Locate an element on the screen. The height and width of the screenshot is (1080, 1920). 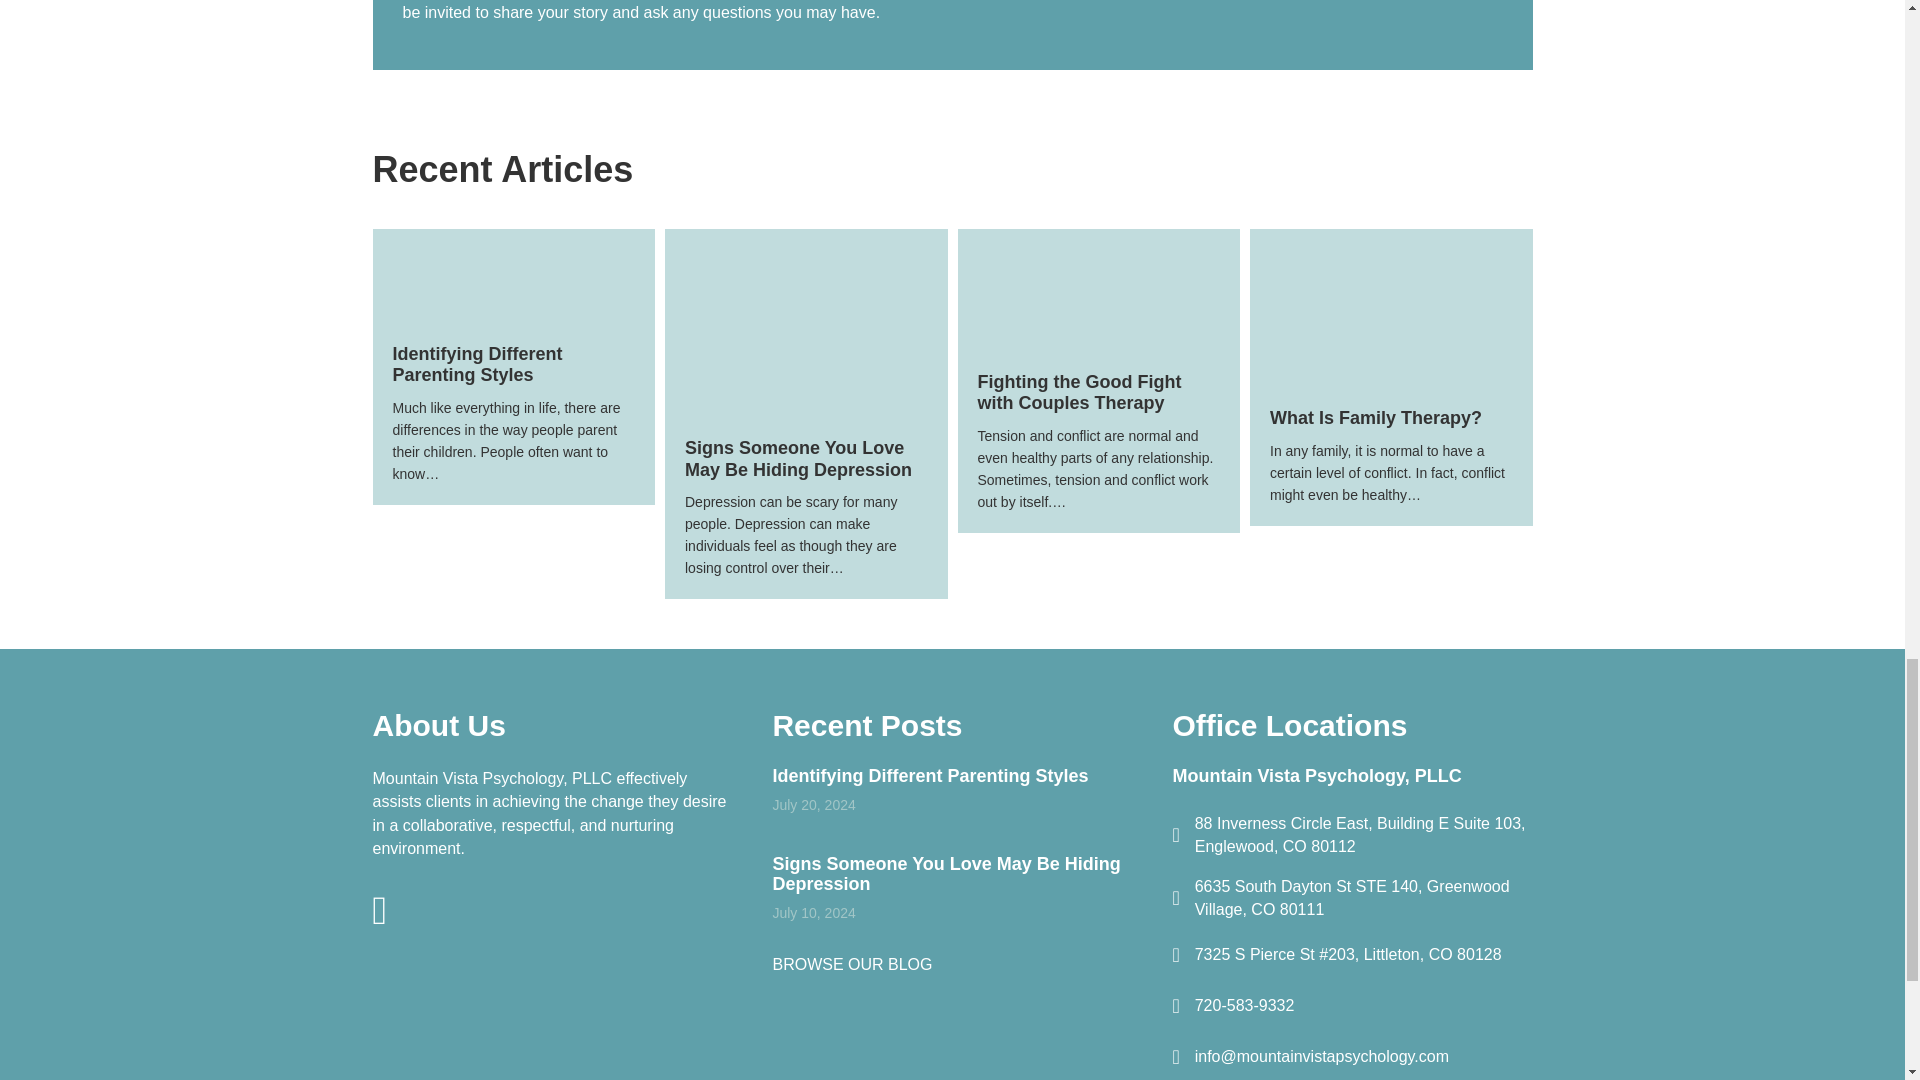
Identifying Different Parenting Styles is located at coordinates (930, 776).